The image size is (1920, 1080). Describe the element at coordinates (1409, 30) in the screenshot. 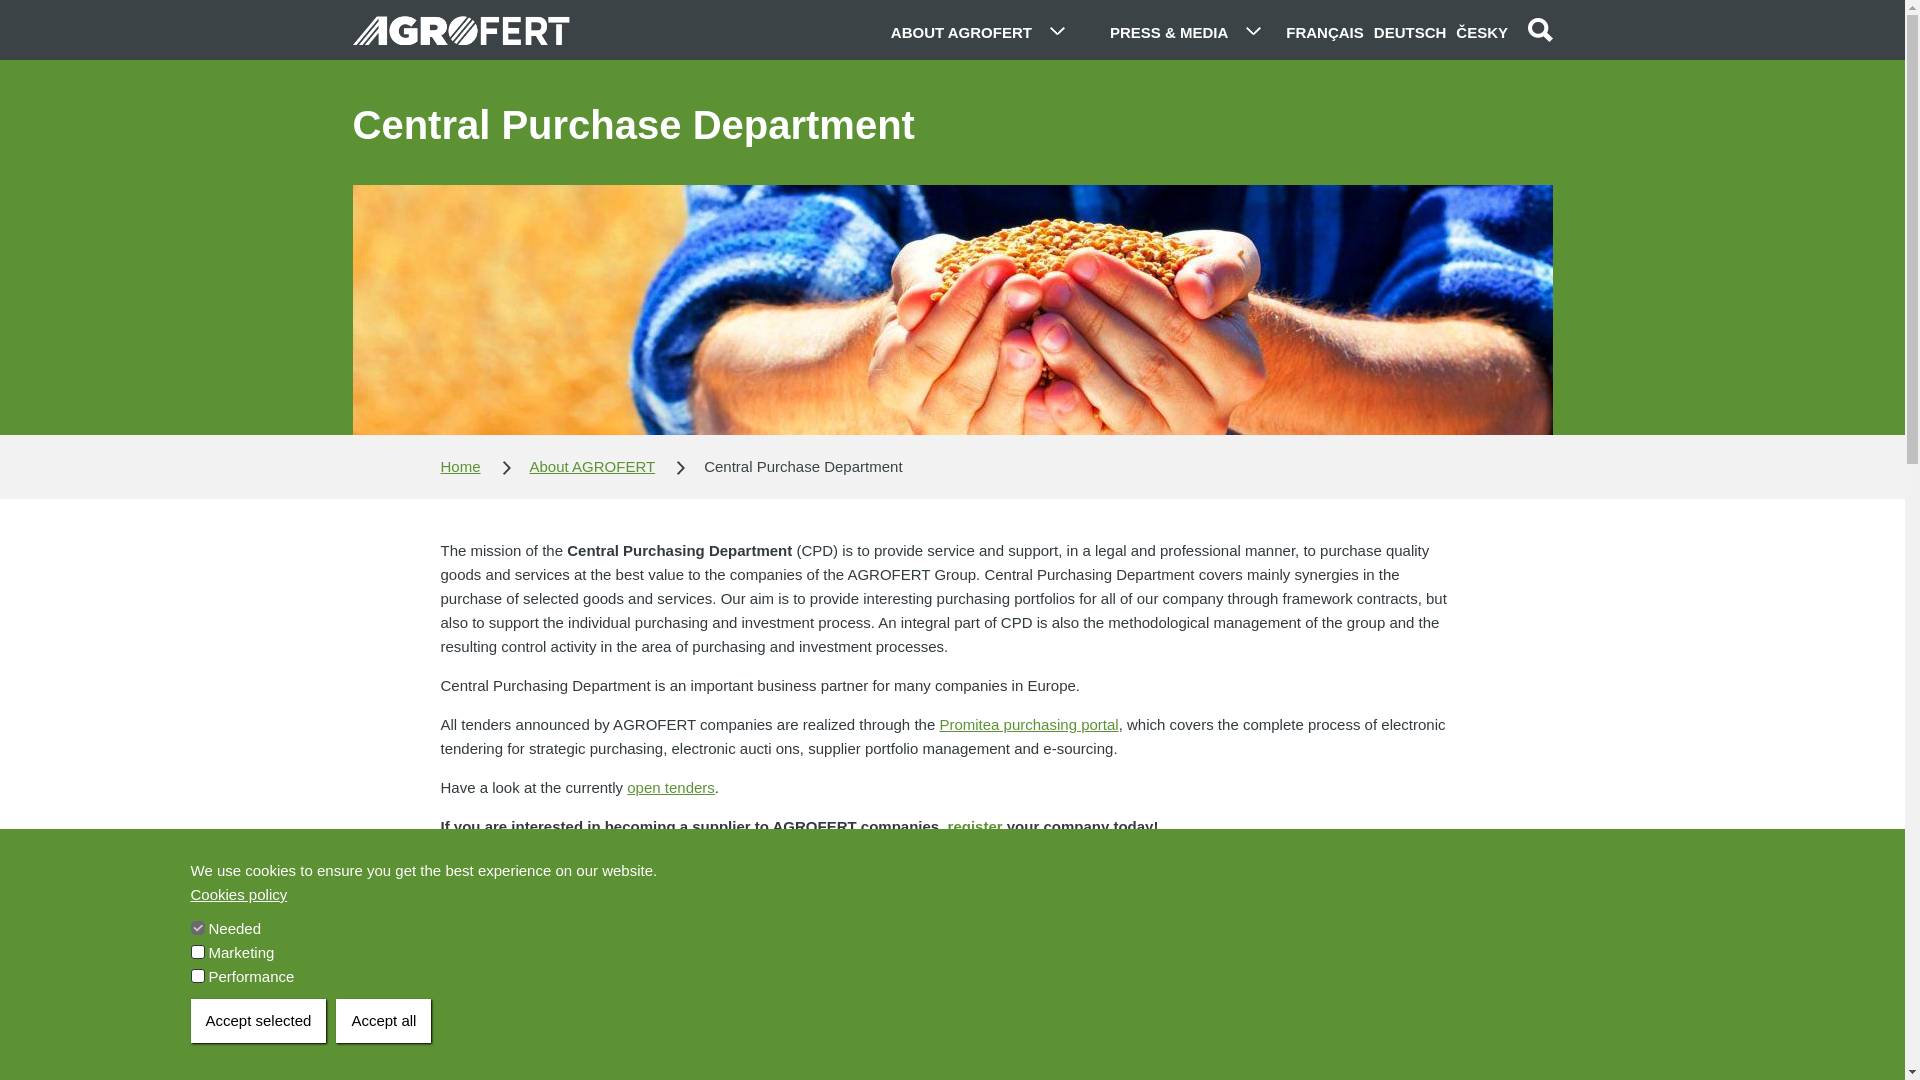

I see `DEUTSCH` at that location.